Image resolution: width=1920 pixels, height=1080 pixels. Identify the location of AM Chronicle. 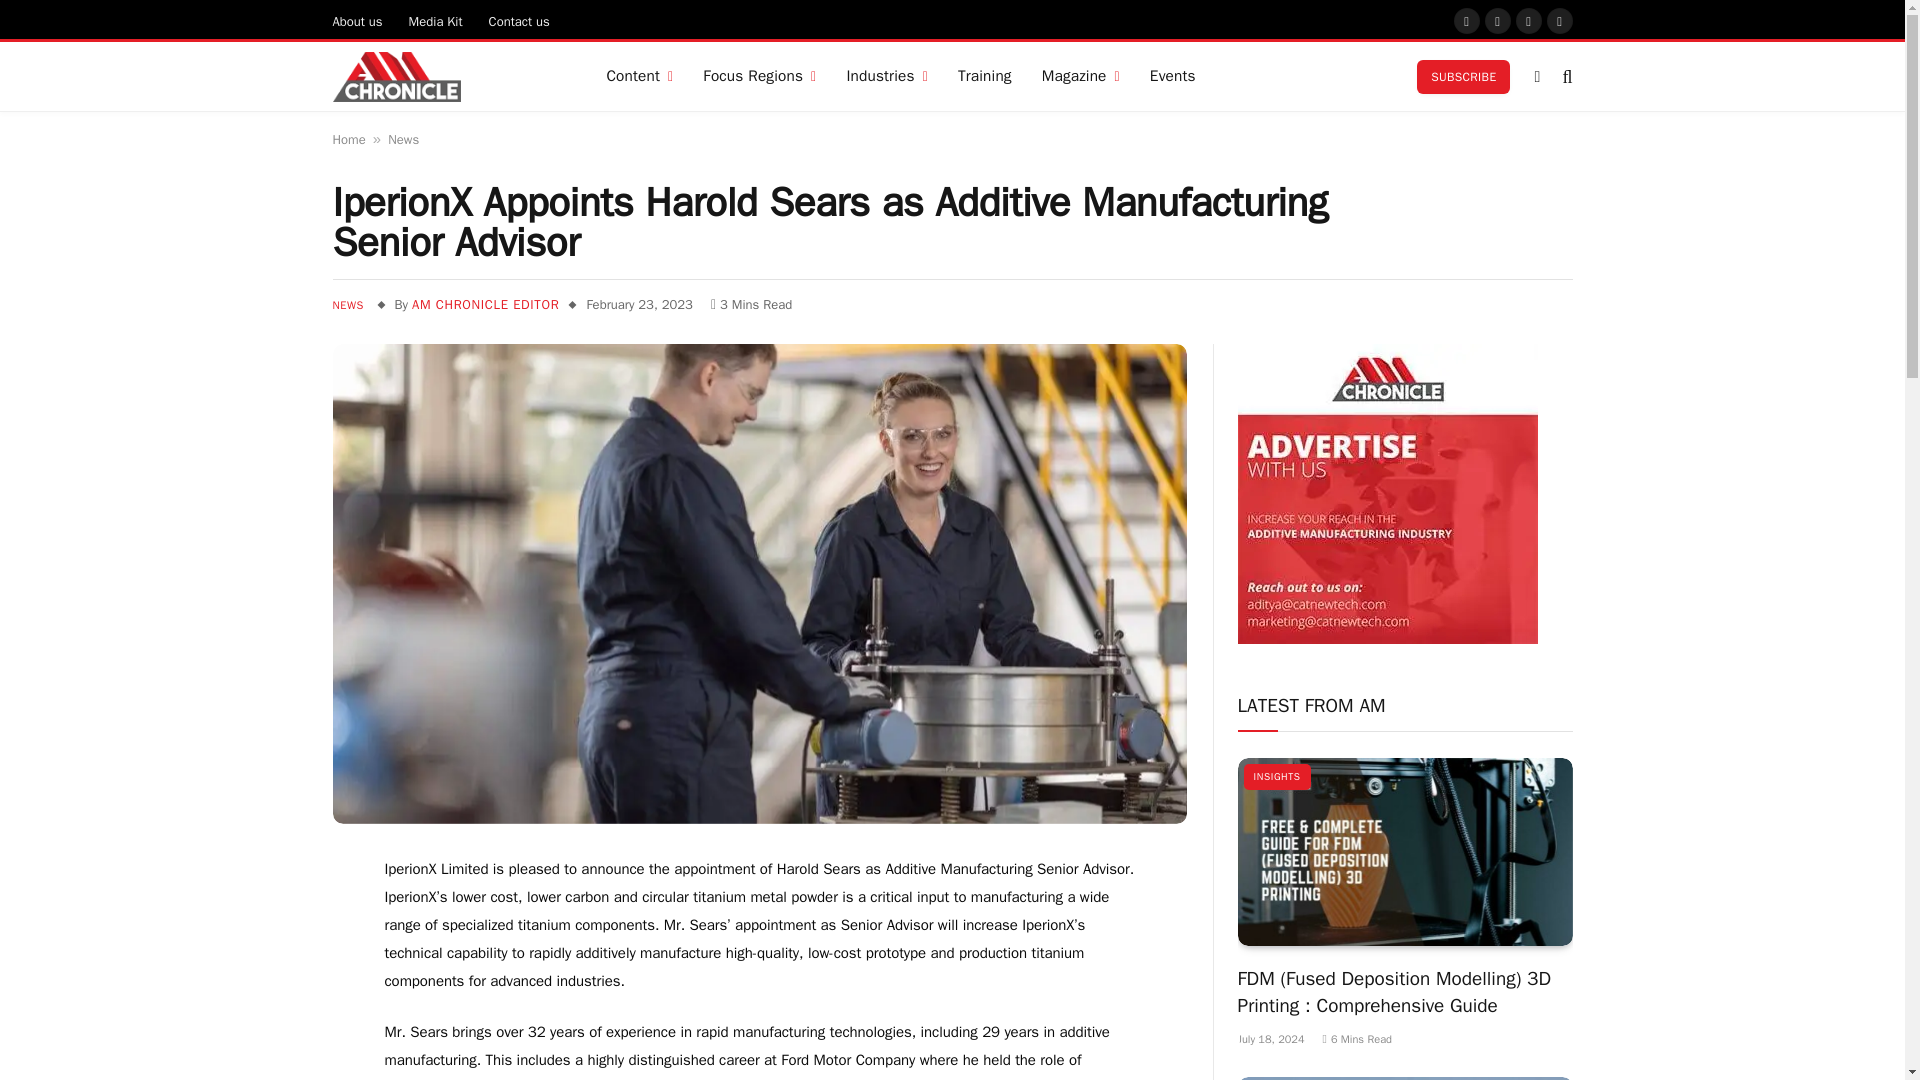
(396, 77).